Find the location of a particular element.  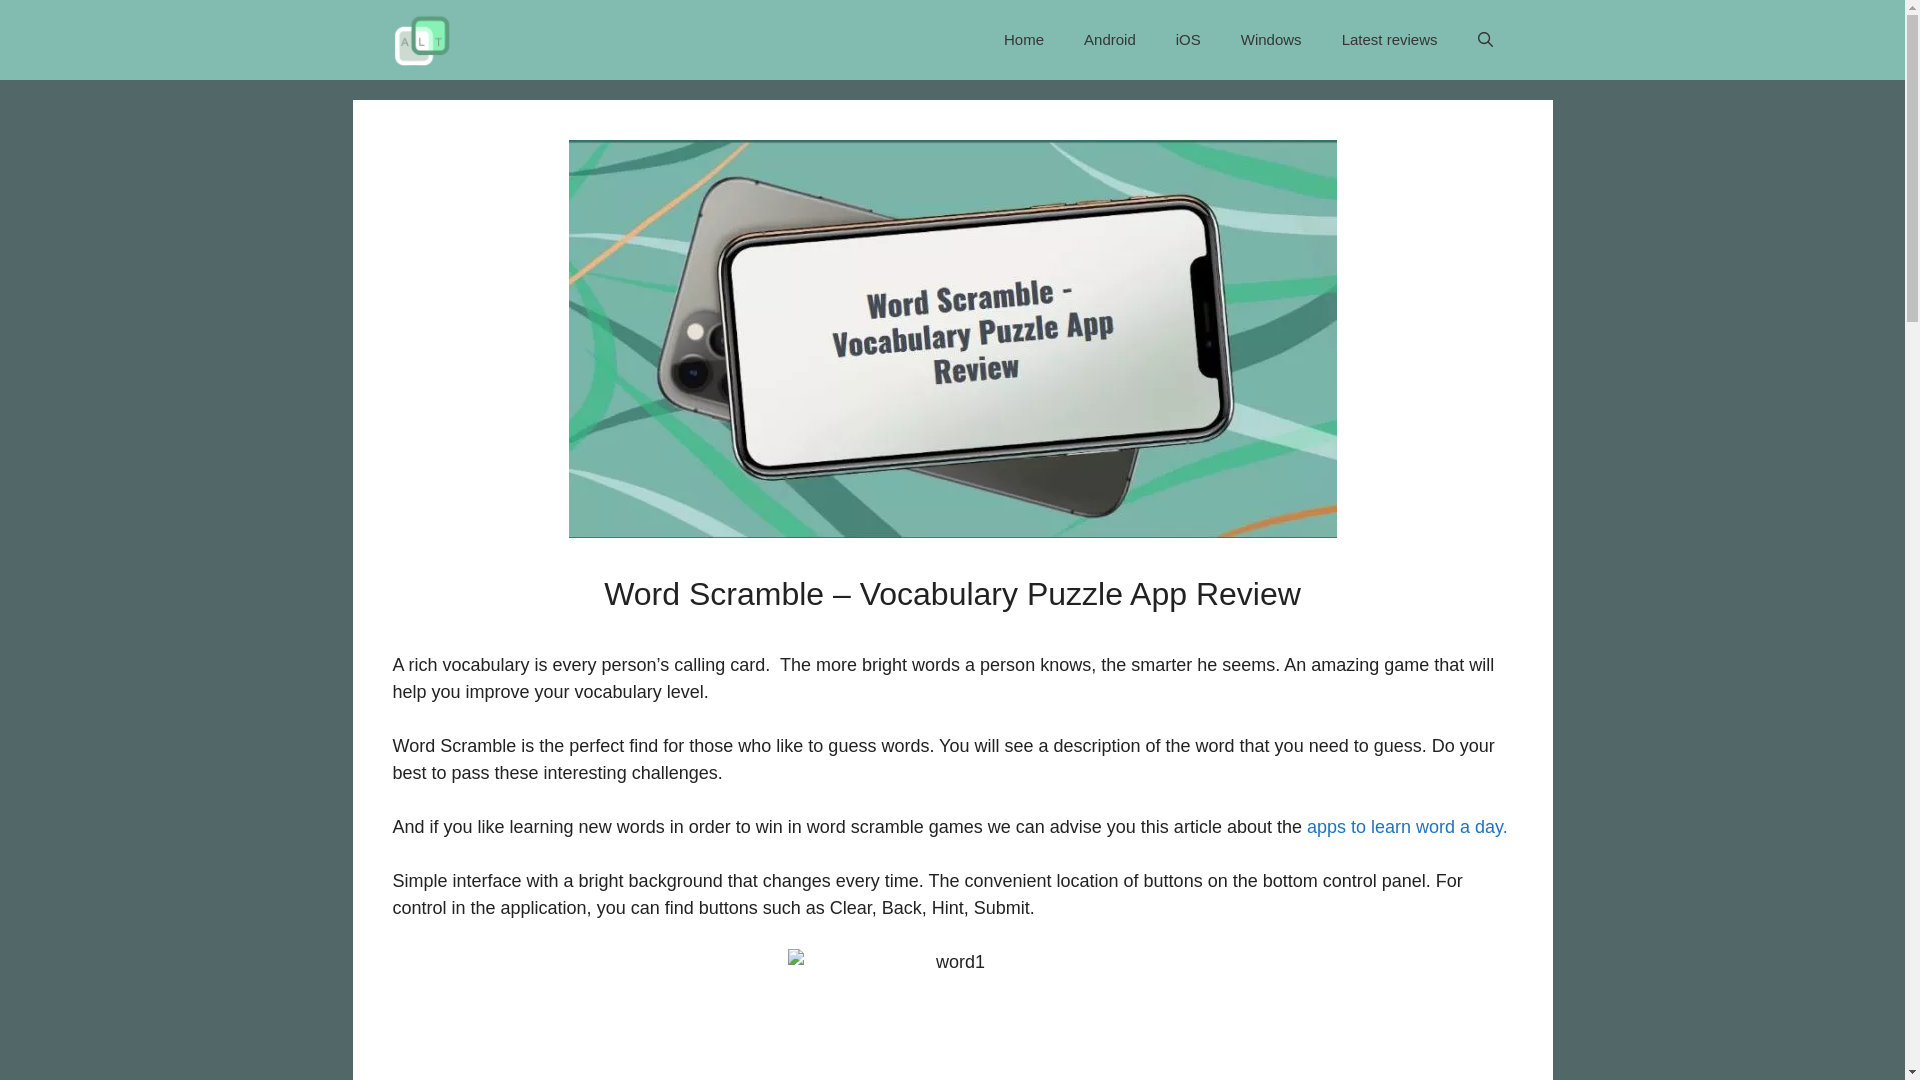

Windows is located at coordinates (1272, 40).